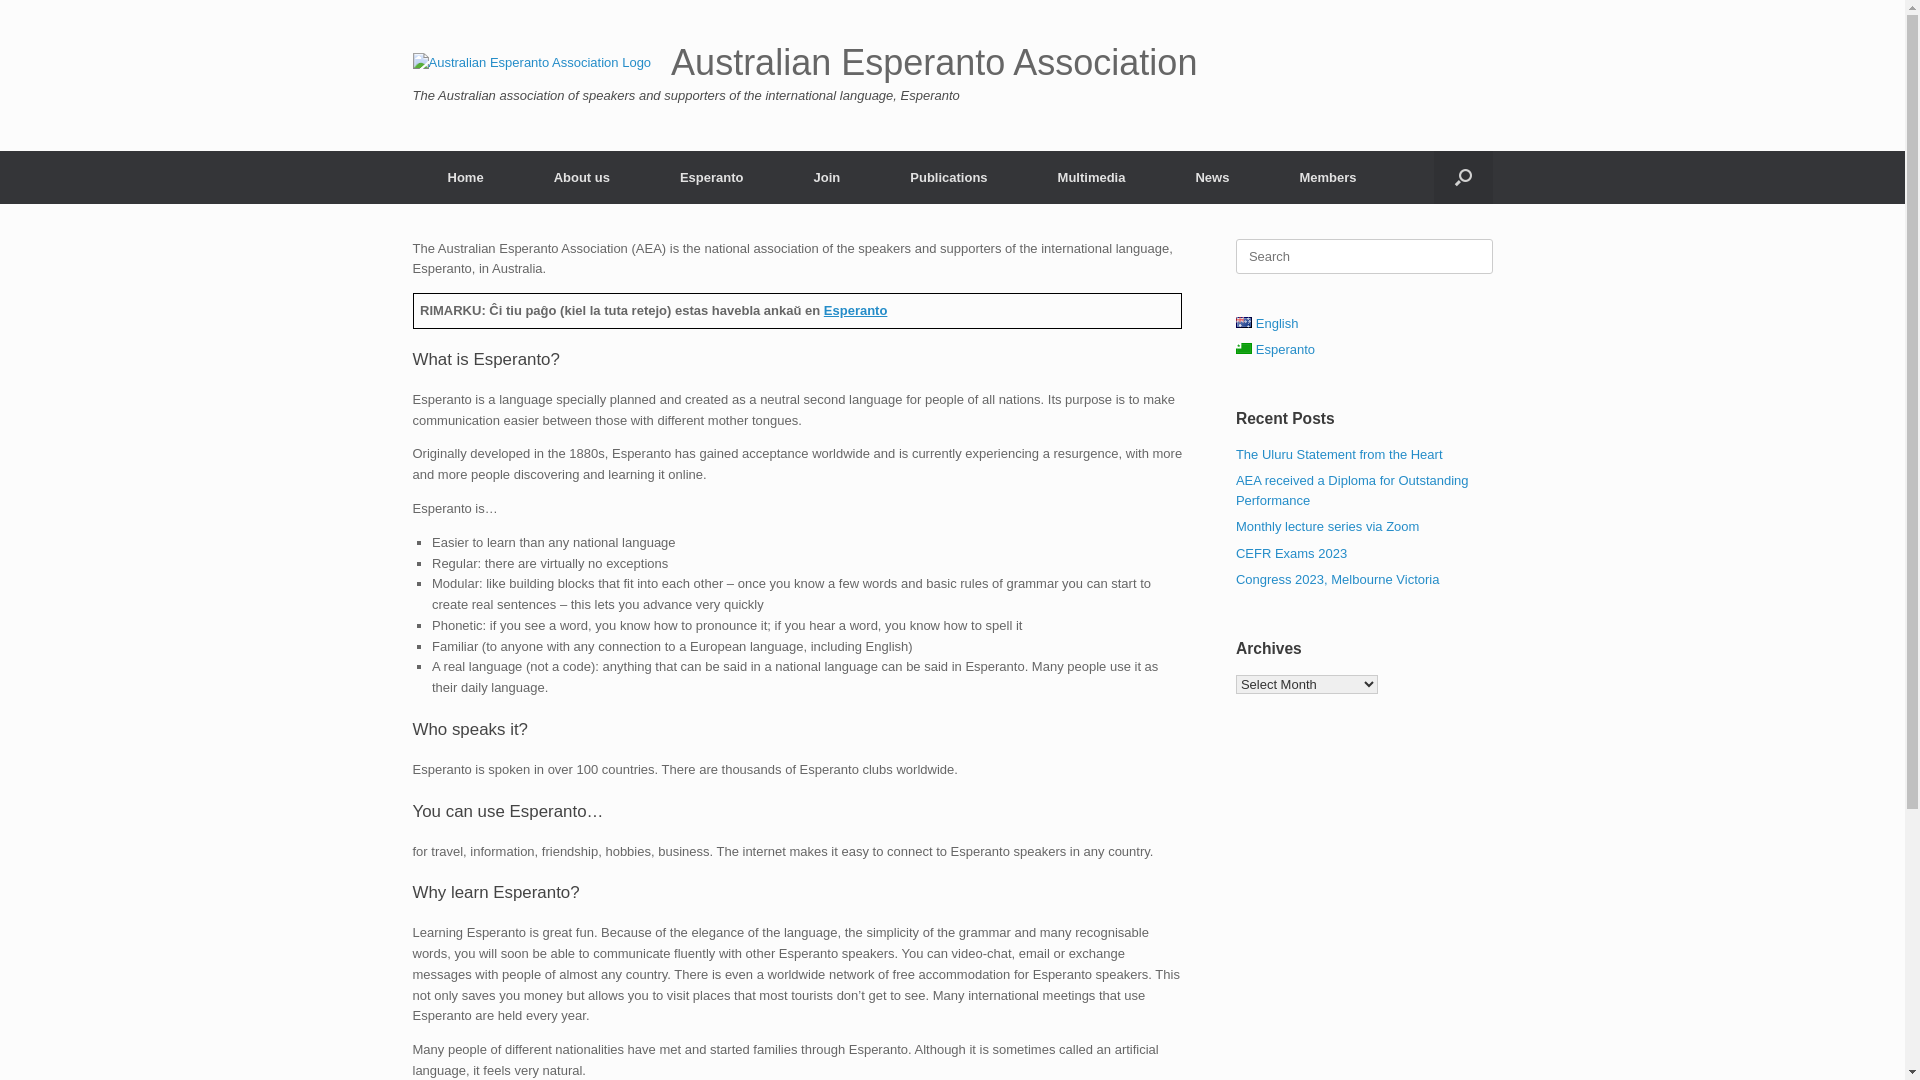 This screenshot has width=1920, height=1080. I want to click on Multimedia, so click(1092, 176).